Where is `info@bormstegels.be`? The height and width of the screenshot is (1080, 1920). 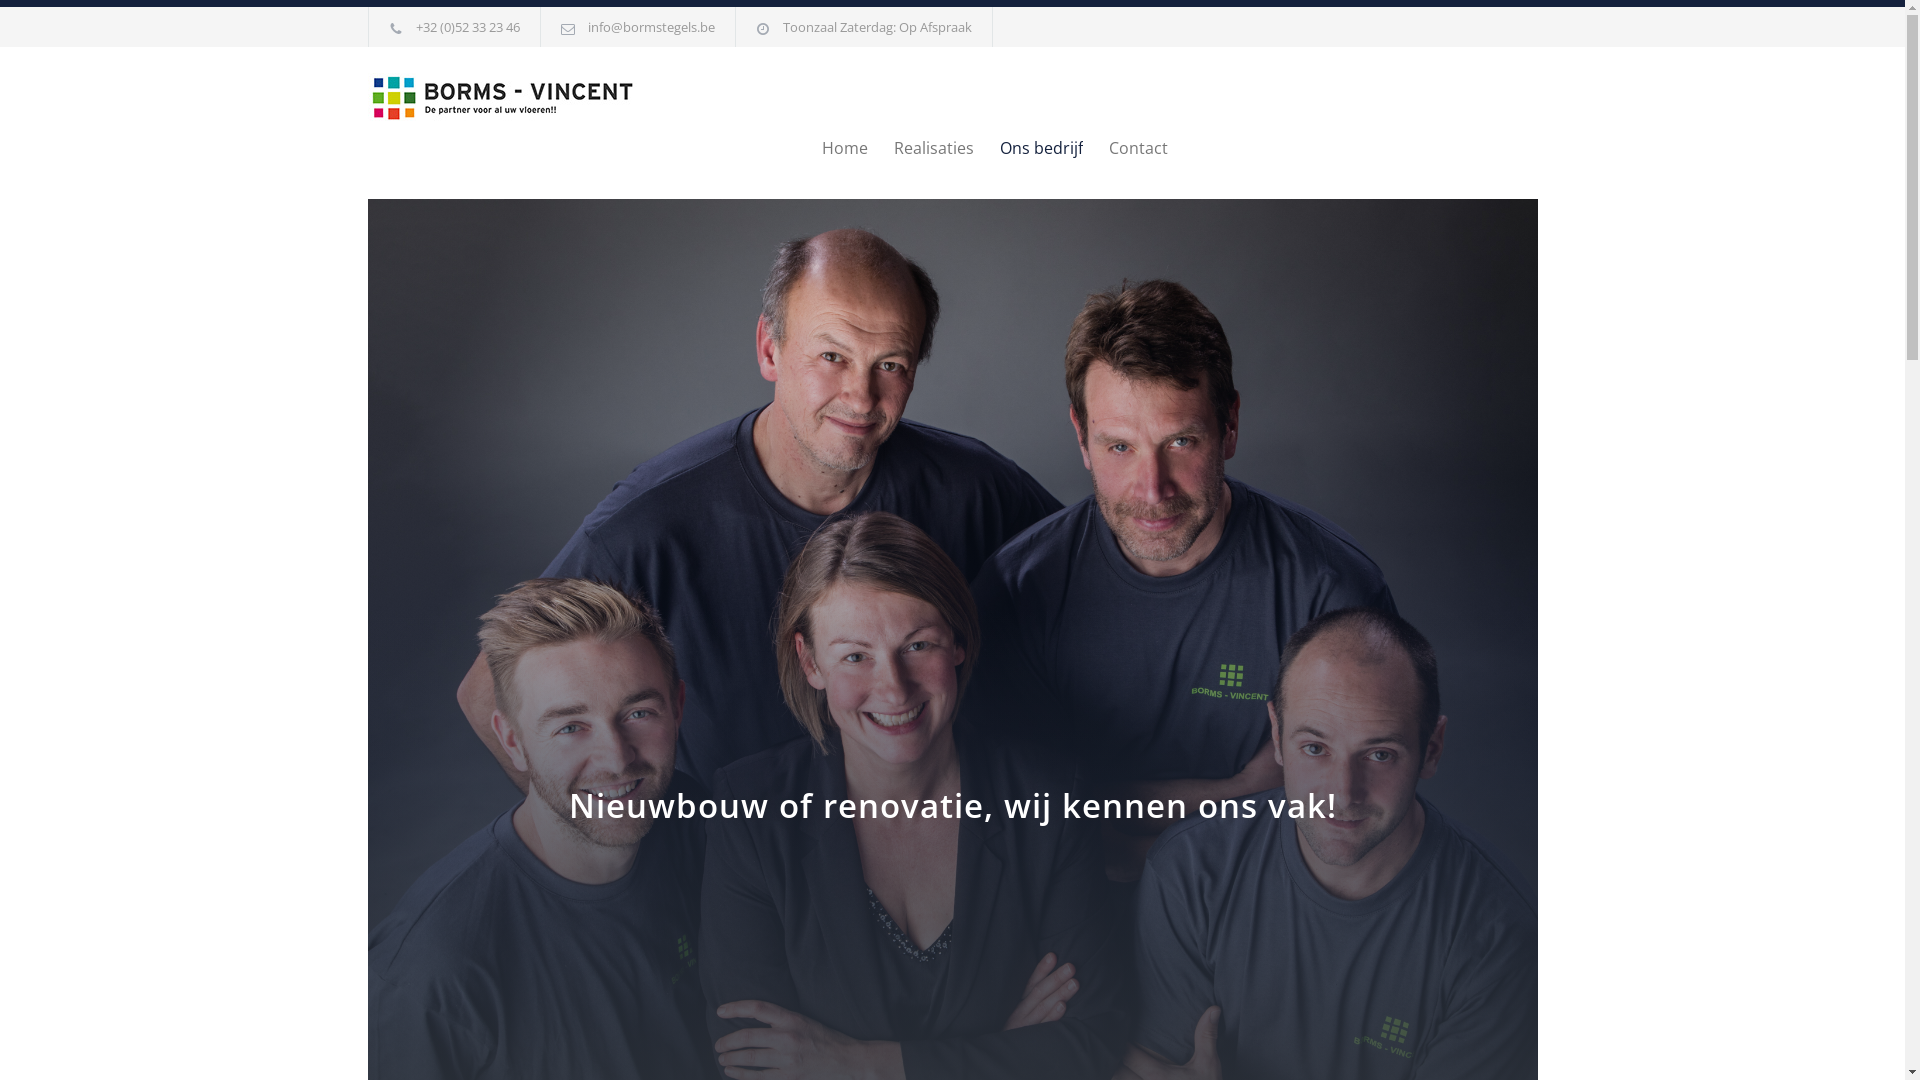 info@bormstegels.be is located at coordinates (652, 27).